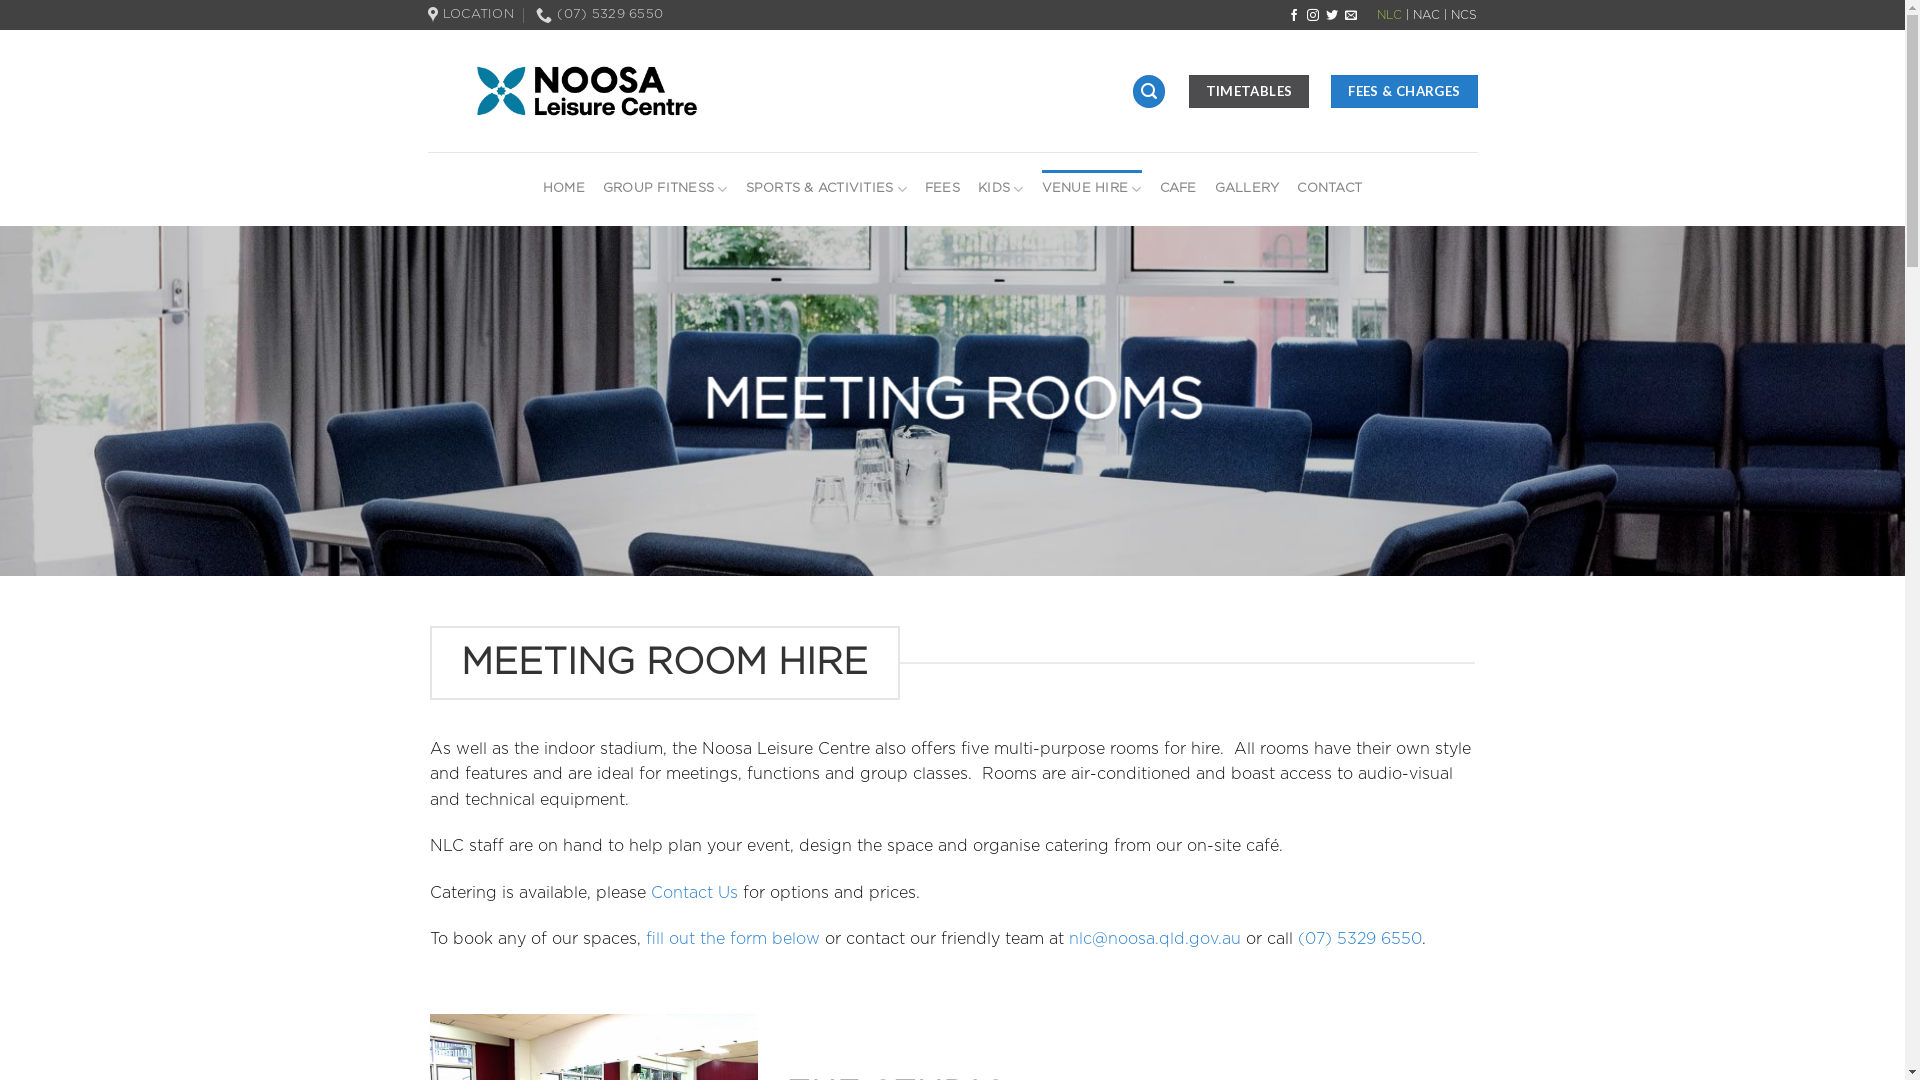 Image resolution: width=1920 pixels, height=1080 pixels. Describe the element at coordinates (1248, 189) in the screenshot. I see `GALLERY` at that location.